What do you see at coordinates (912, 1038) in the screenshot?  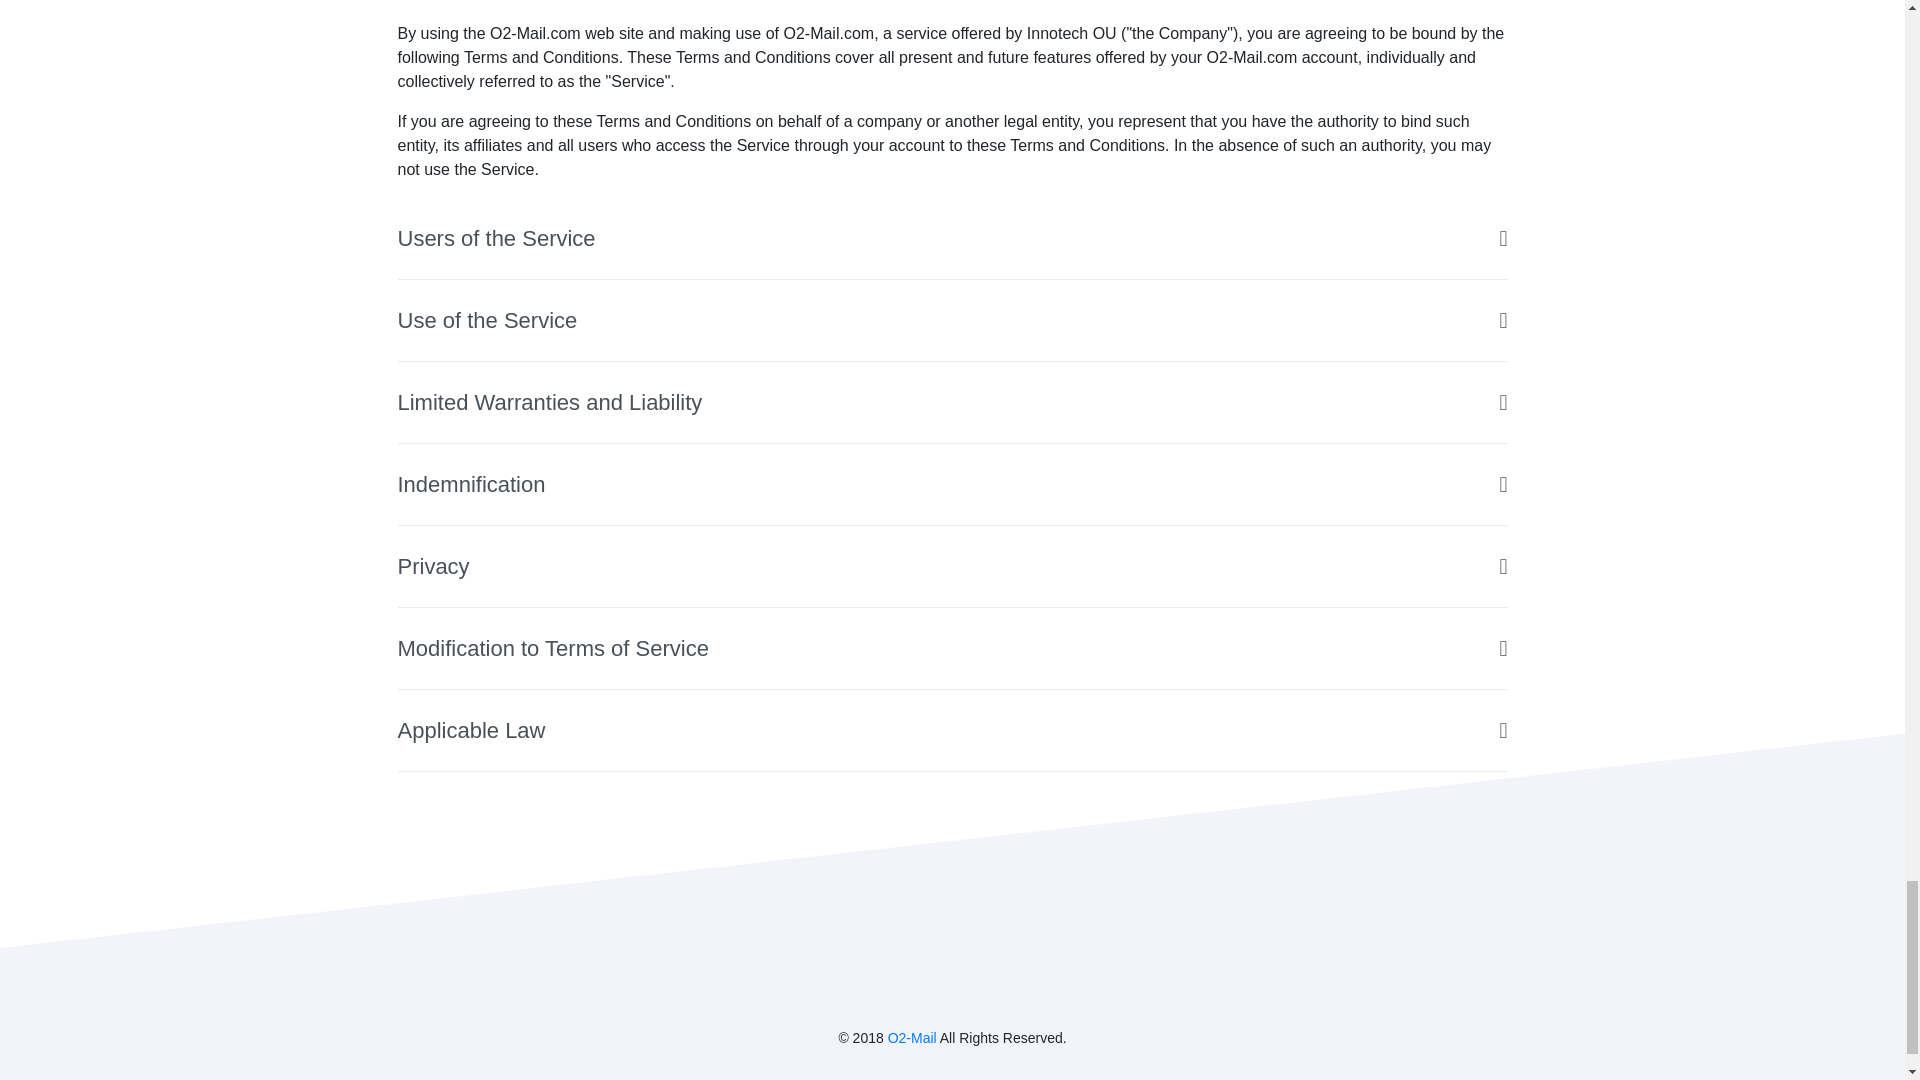 I see `O2-Mail` at bounding box center [912, 1038].